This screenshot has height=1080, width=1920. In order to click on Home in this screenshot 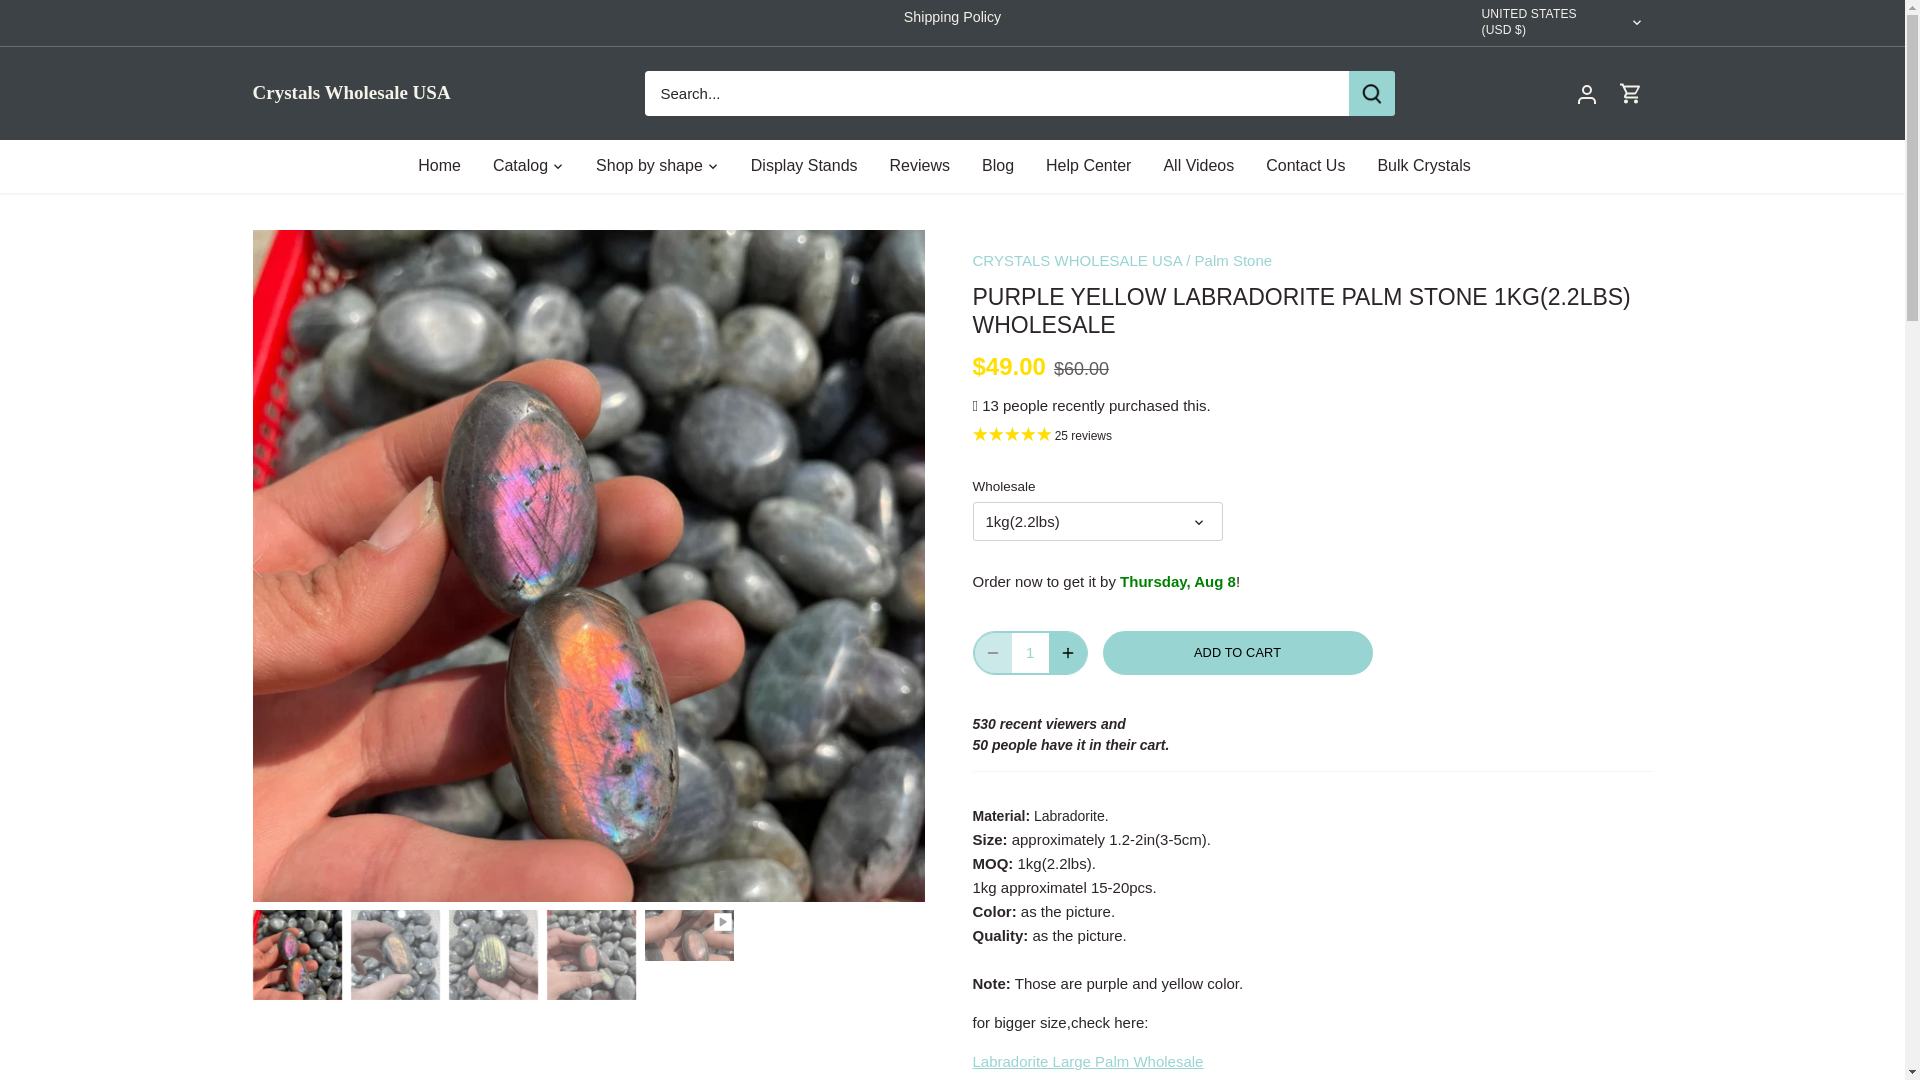, I will do `click(447, 166)`.